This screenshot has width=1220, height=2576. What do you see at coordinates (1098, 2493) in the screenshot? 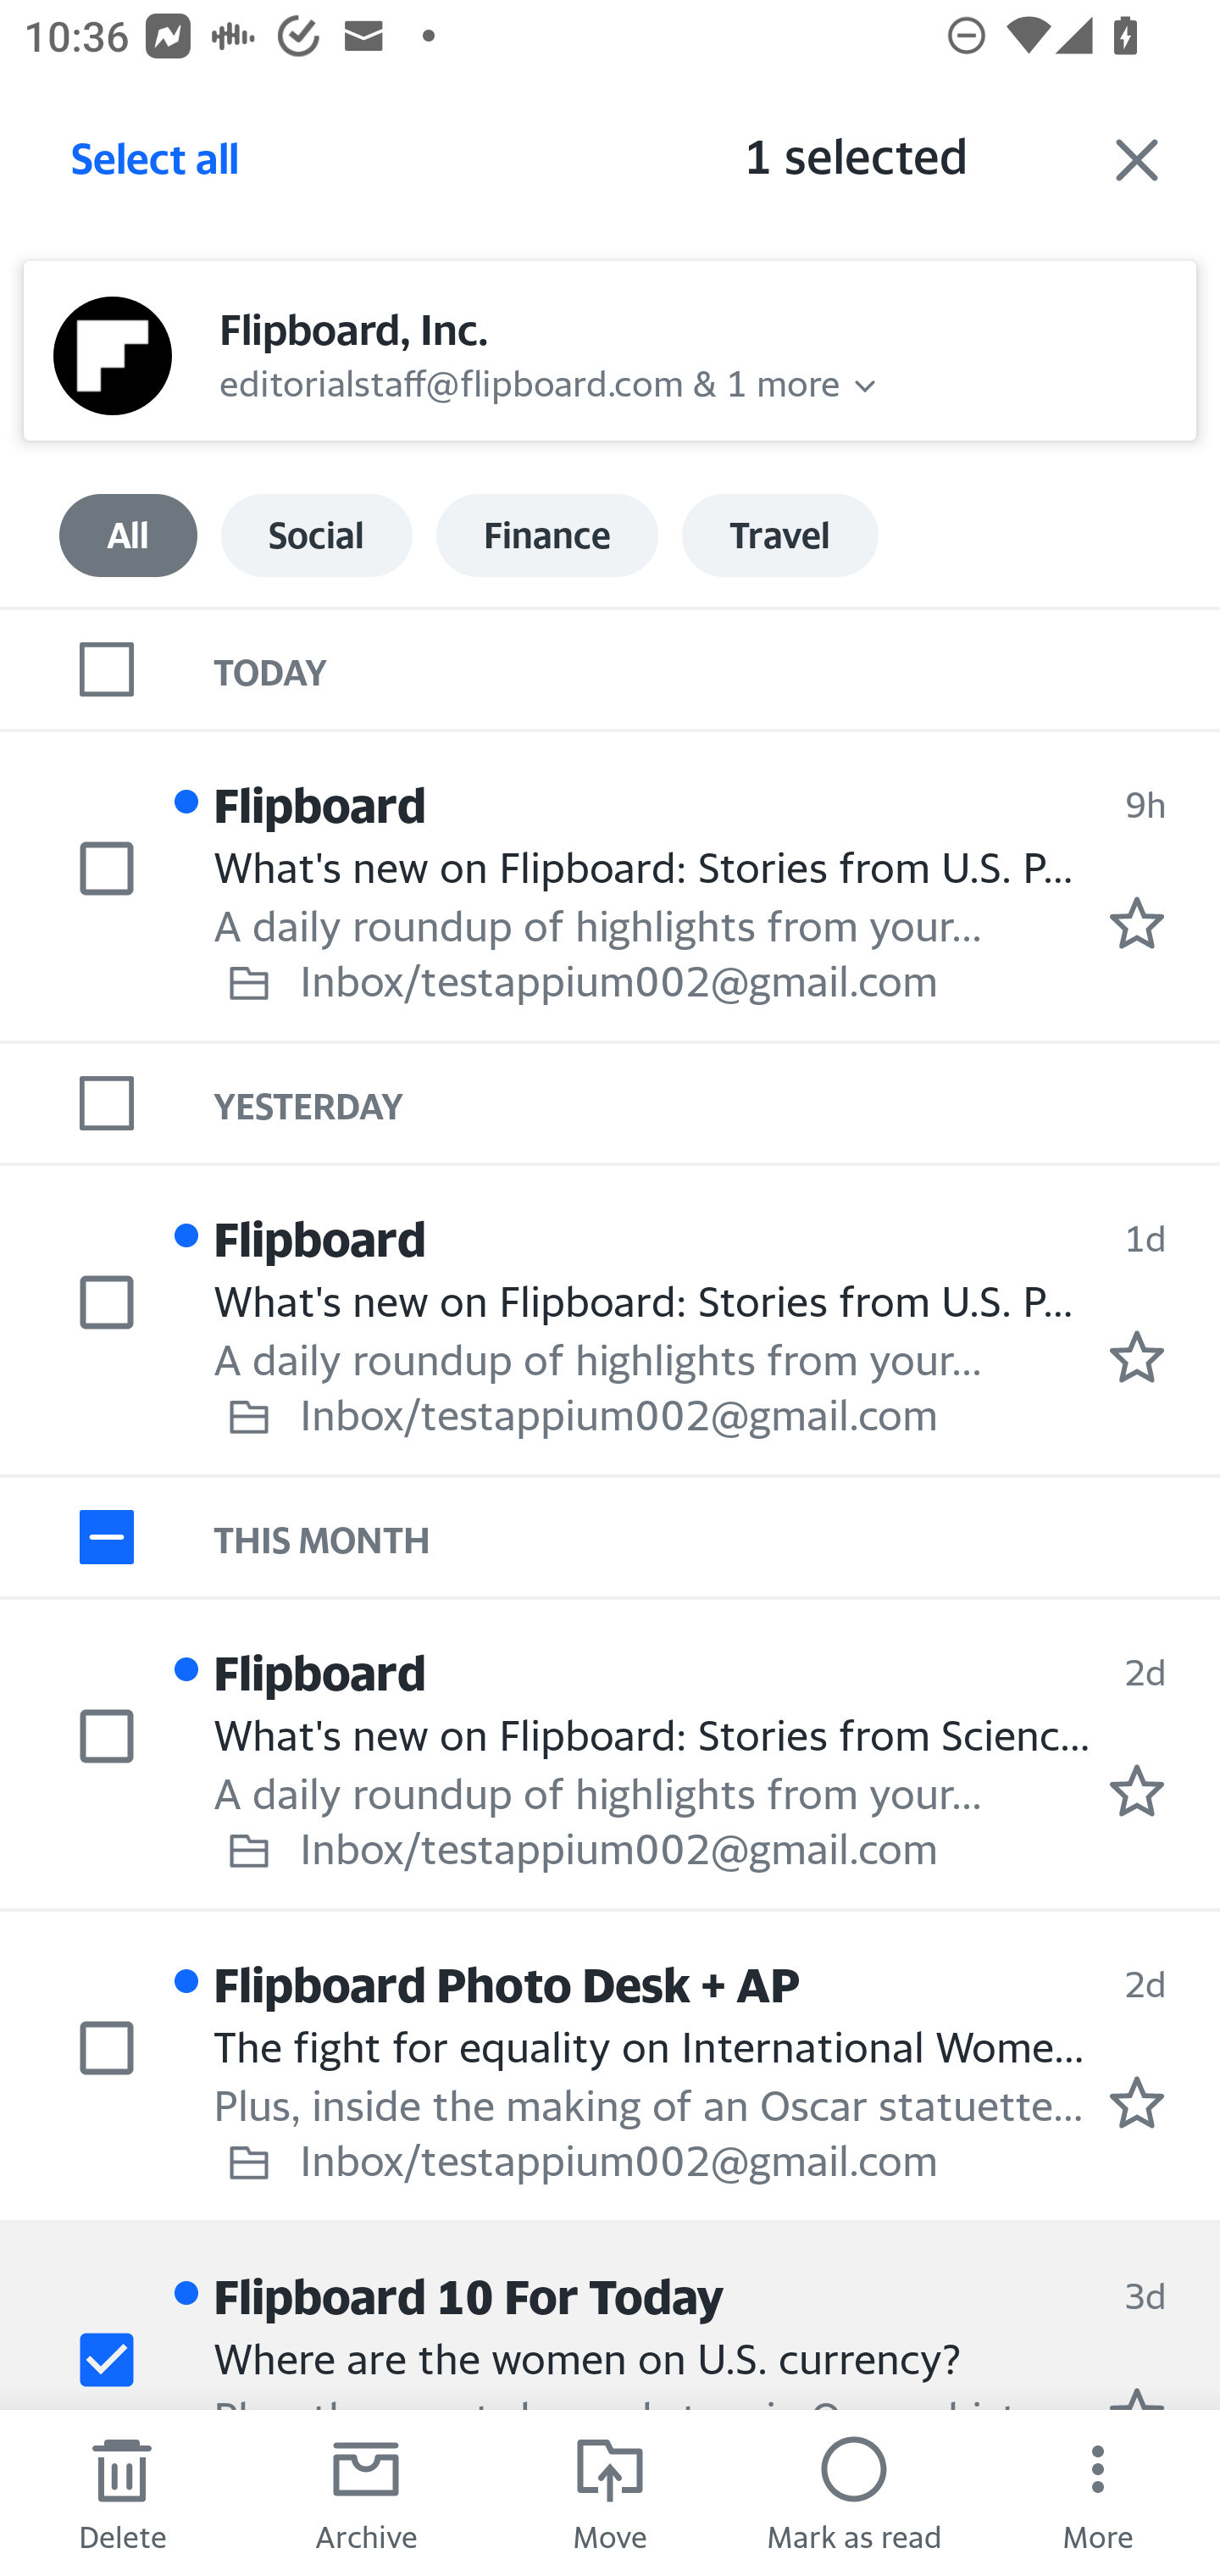
I see `More` at bounding box center [1098, 2493].